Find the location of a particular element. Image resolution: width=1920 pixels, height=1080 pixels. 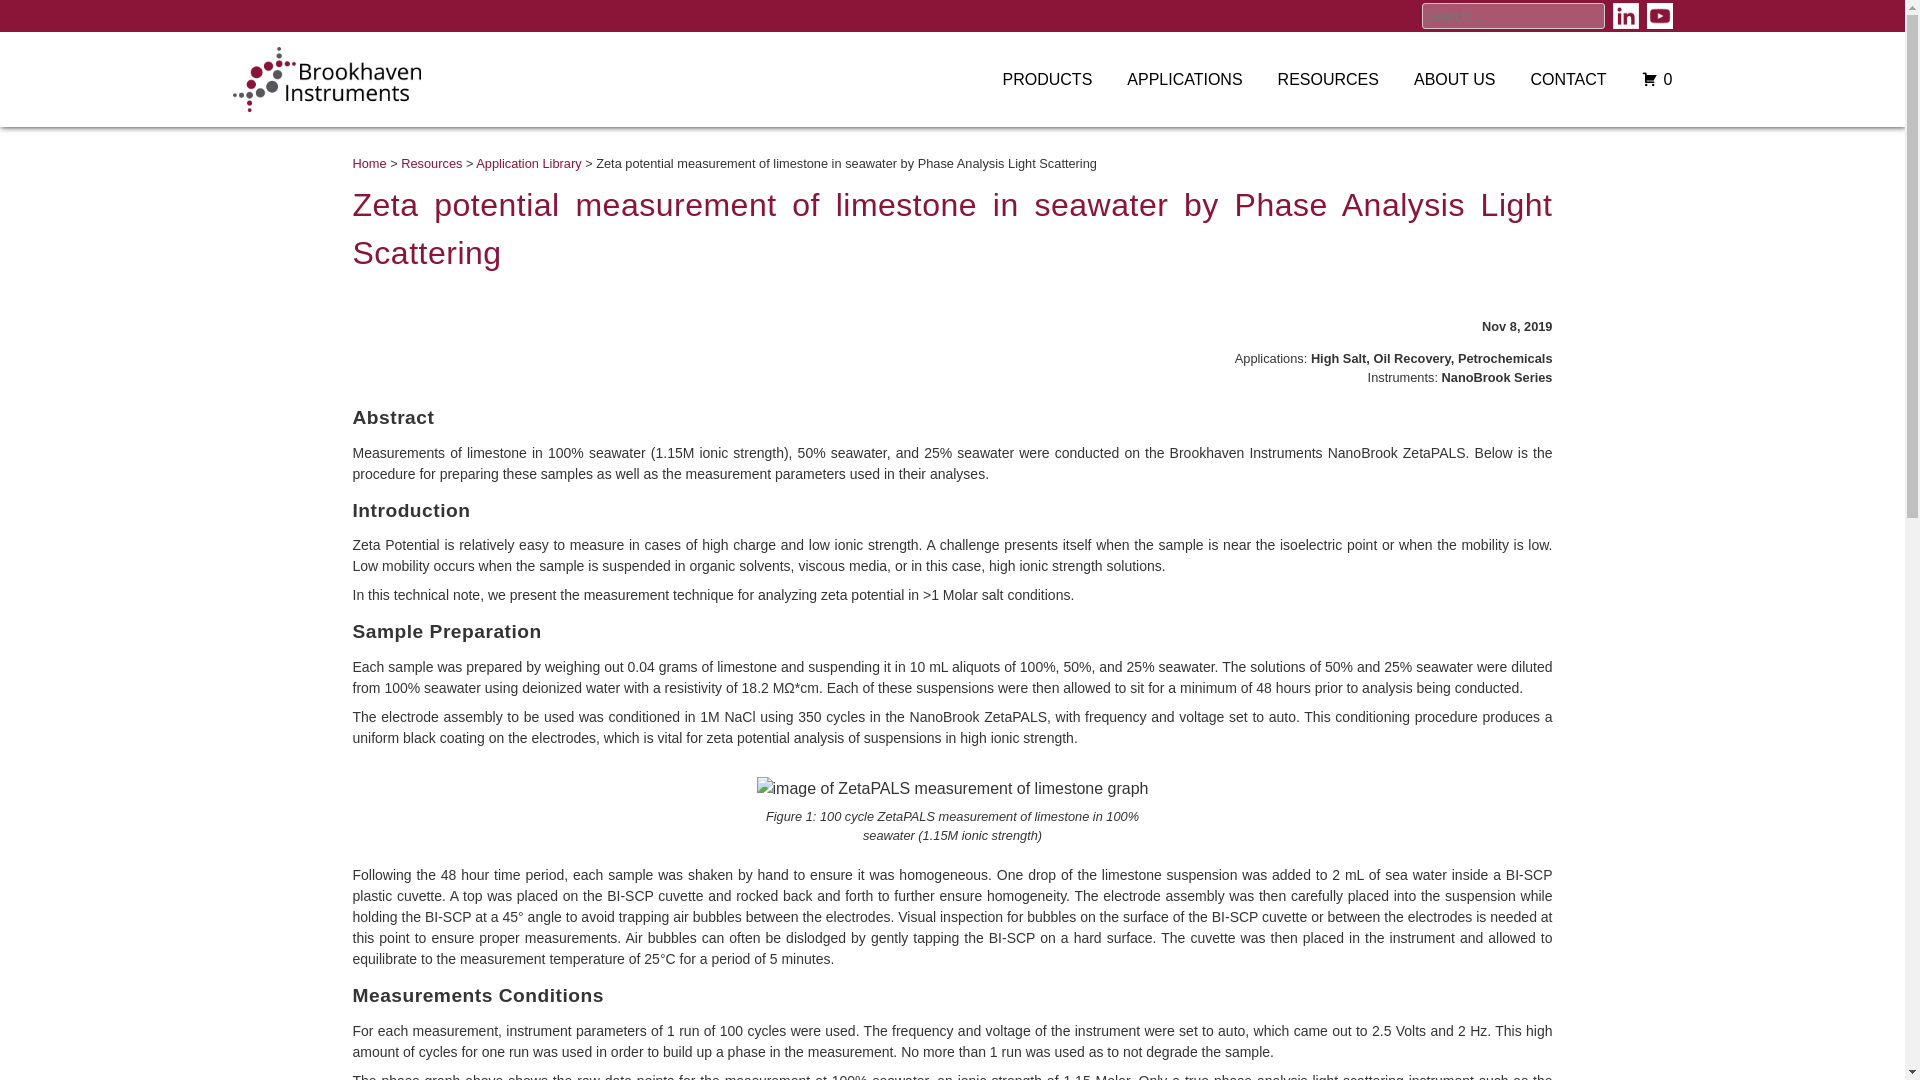

PRODUCTS is located at coordinates (1030, 80).